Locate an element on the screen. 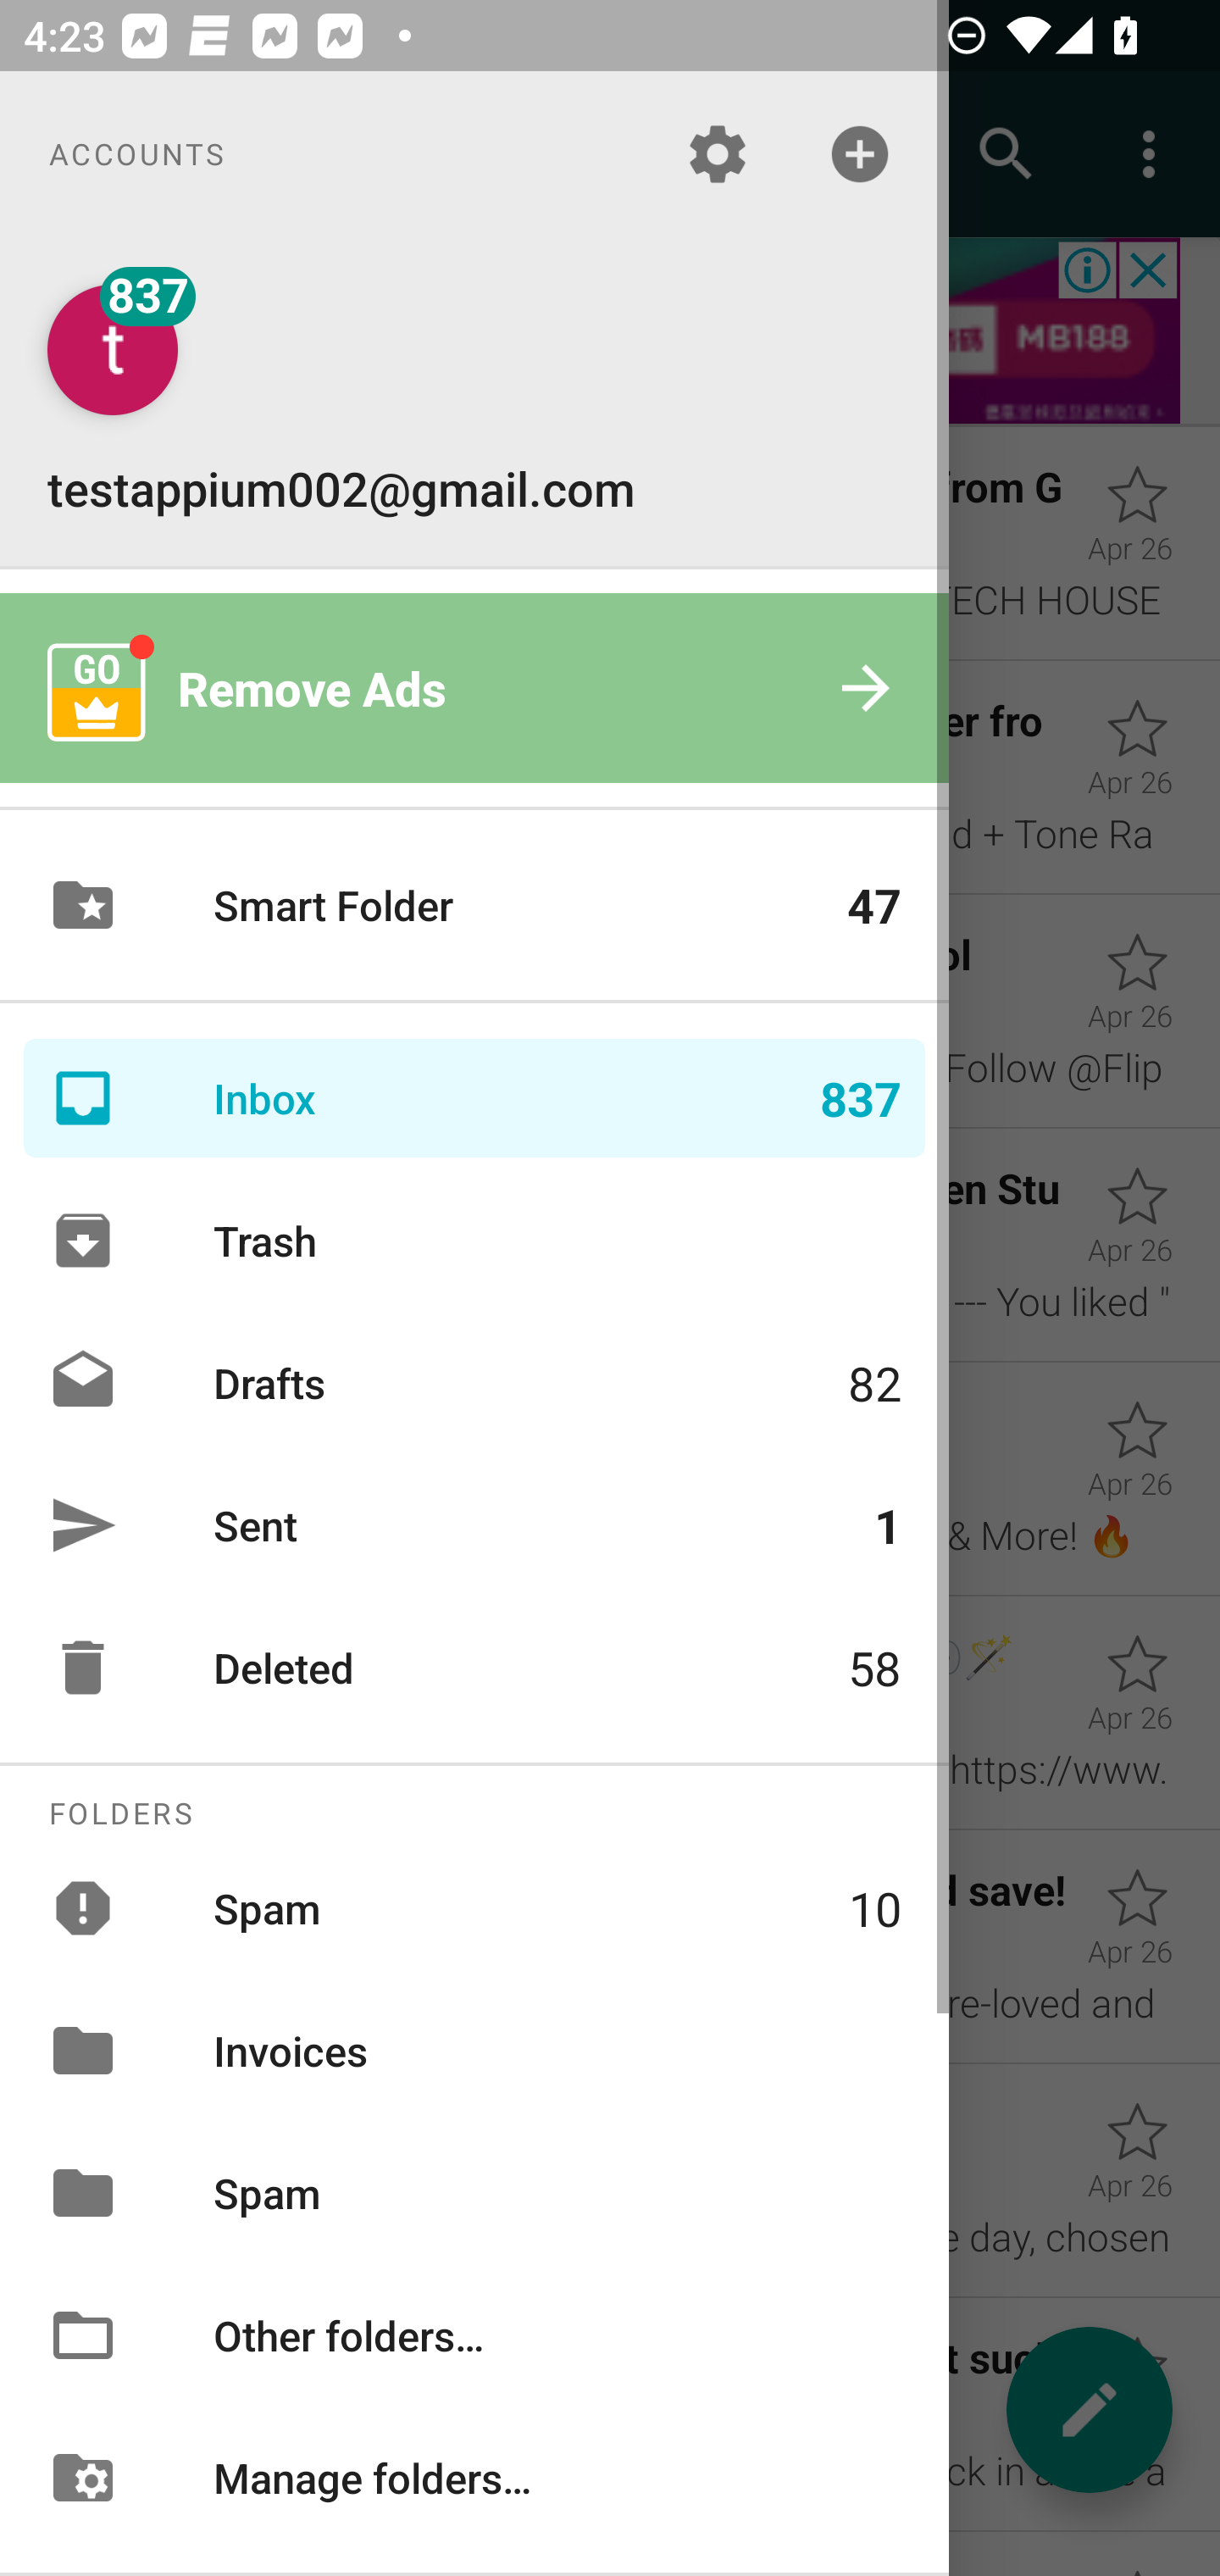  Remove Ads is located at coordinates (474, 688).